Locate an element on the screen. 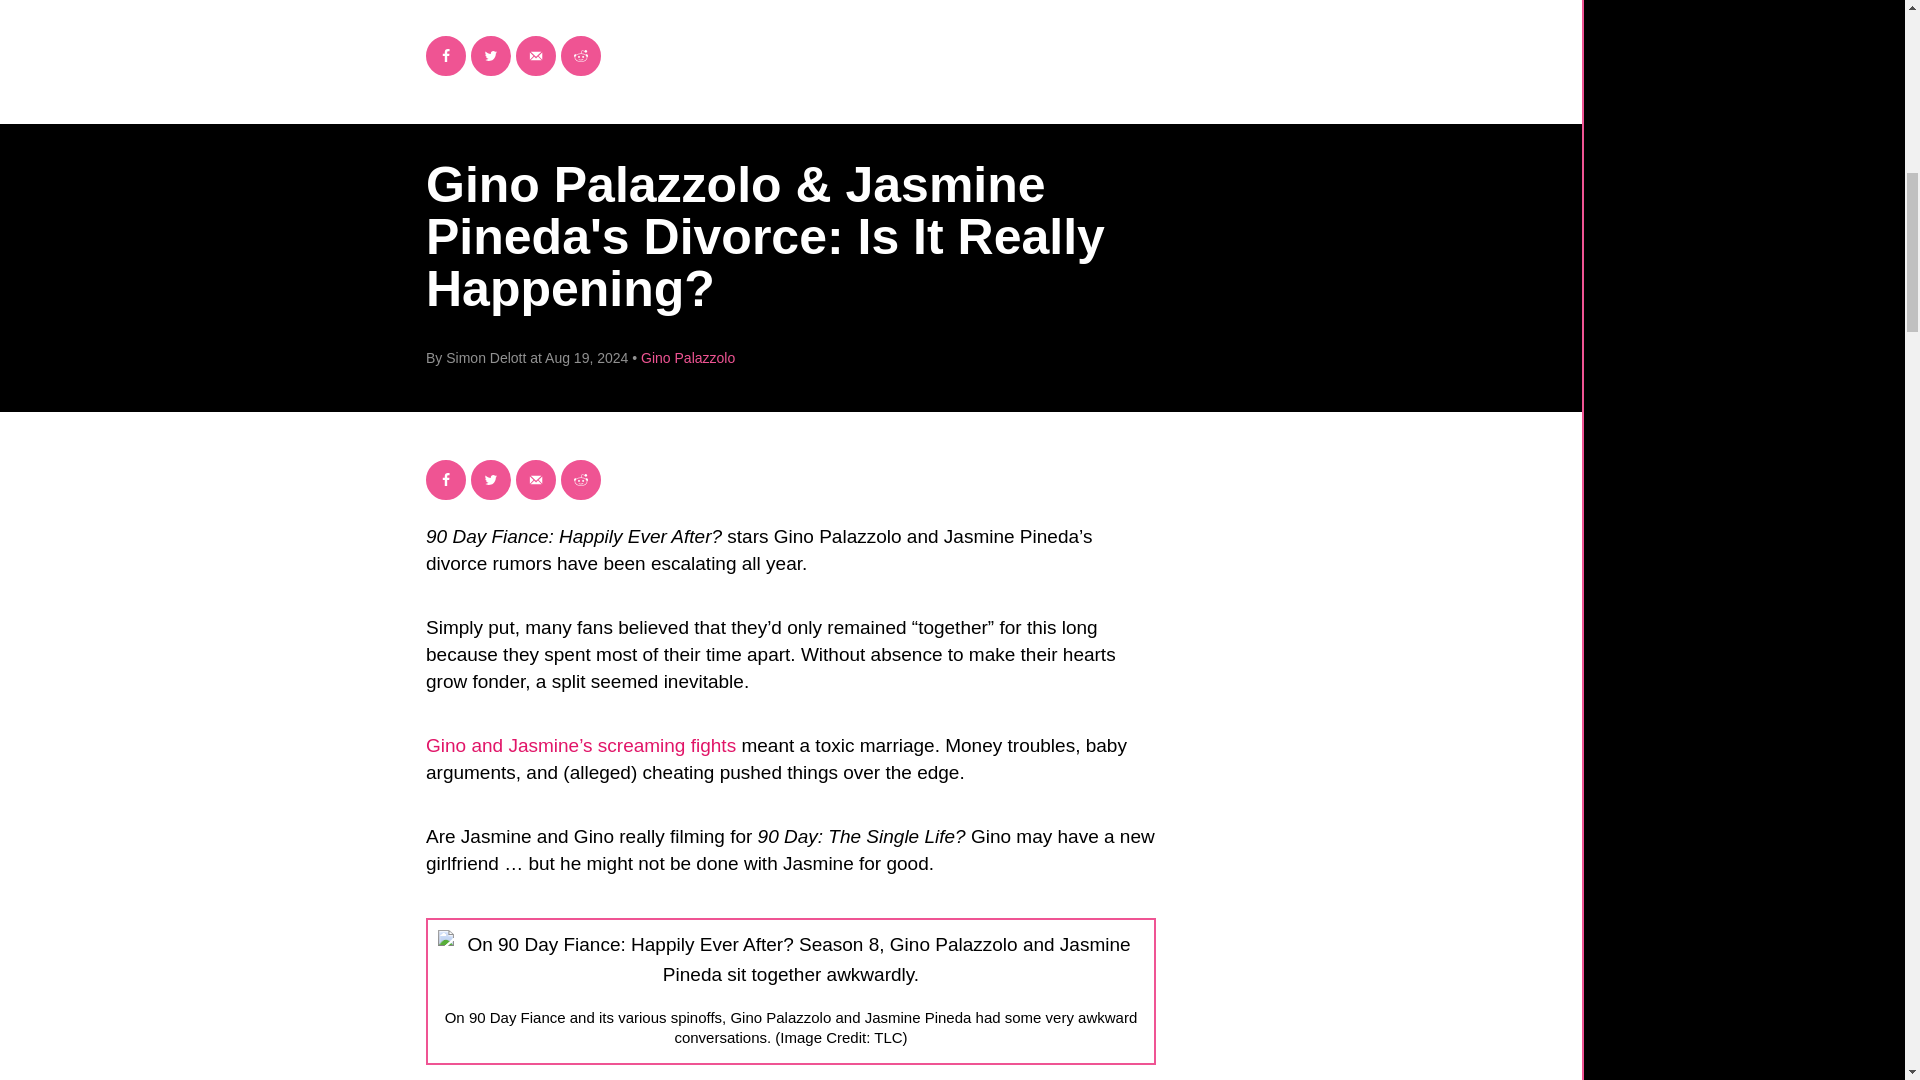 Image resolution: width=1920 pixels, height=1080 pixels. Share on Reddit is located at coordinates (580, 55).